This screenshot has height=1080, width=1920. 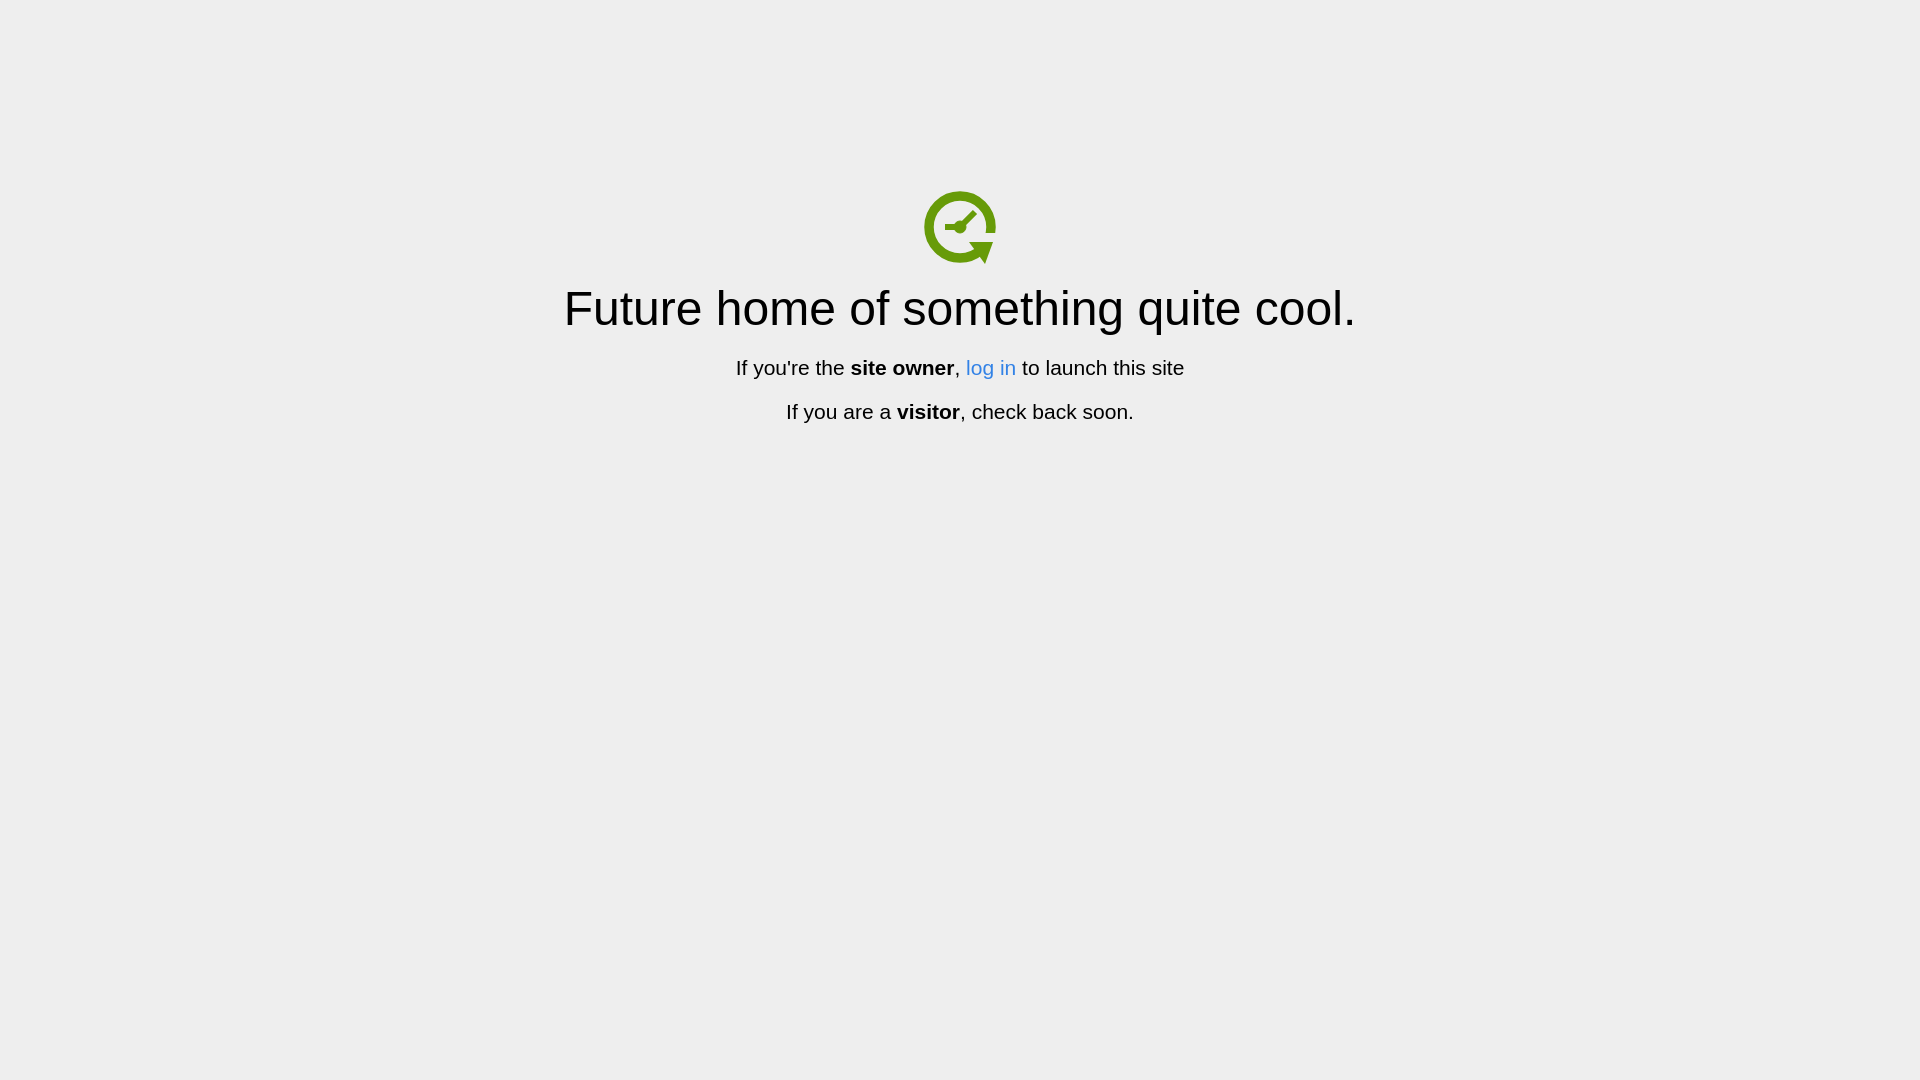 What do you see at coordinates (991, 368) in the screenshot?
I see `log in` at bounding box center [991, 368].